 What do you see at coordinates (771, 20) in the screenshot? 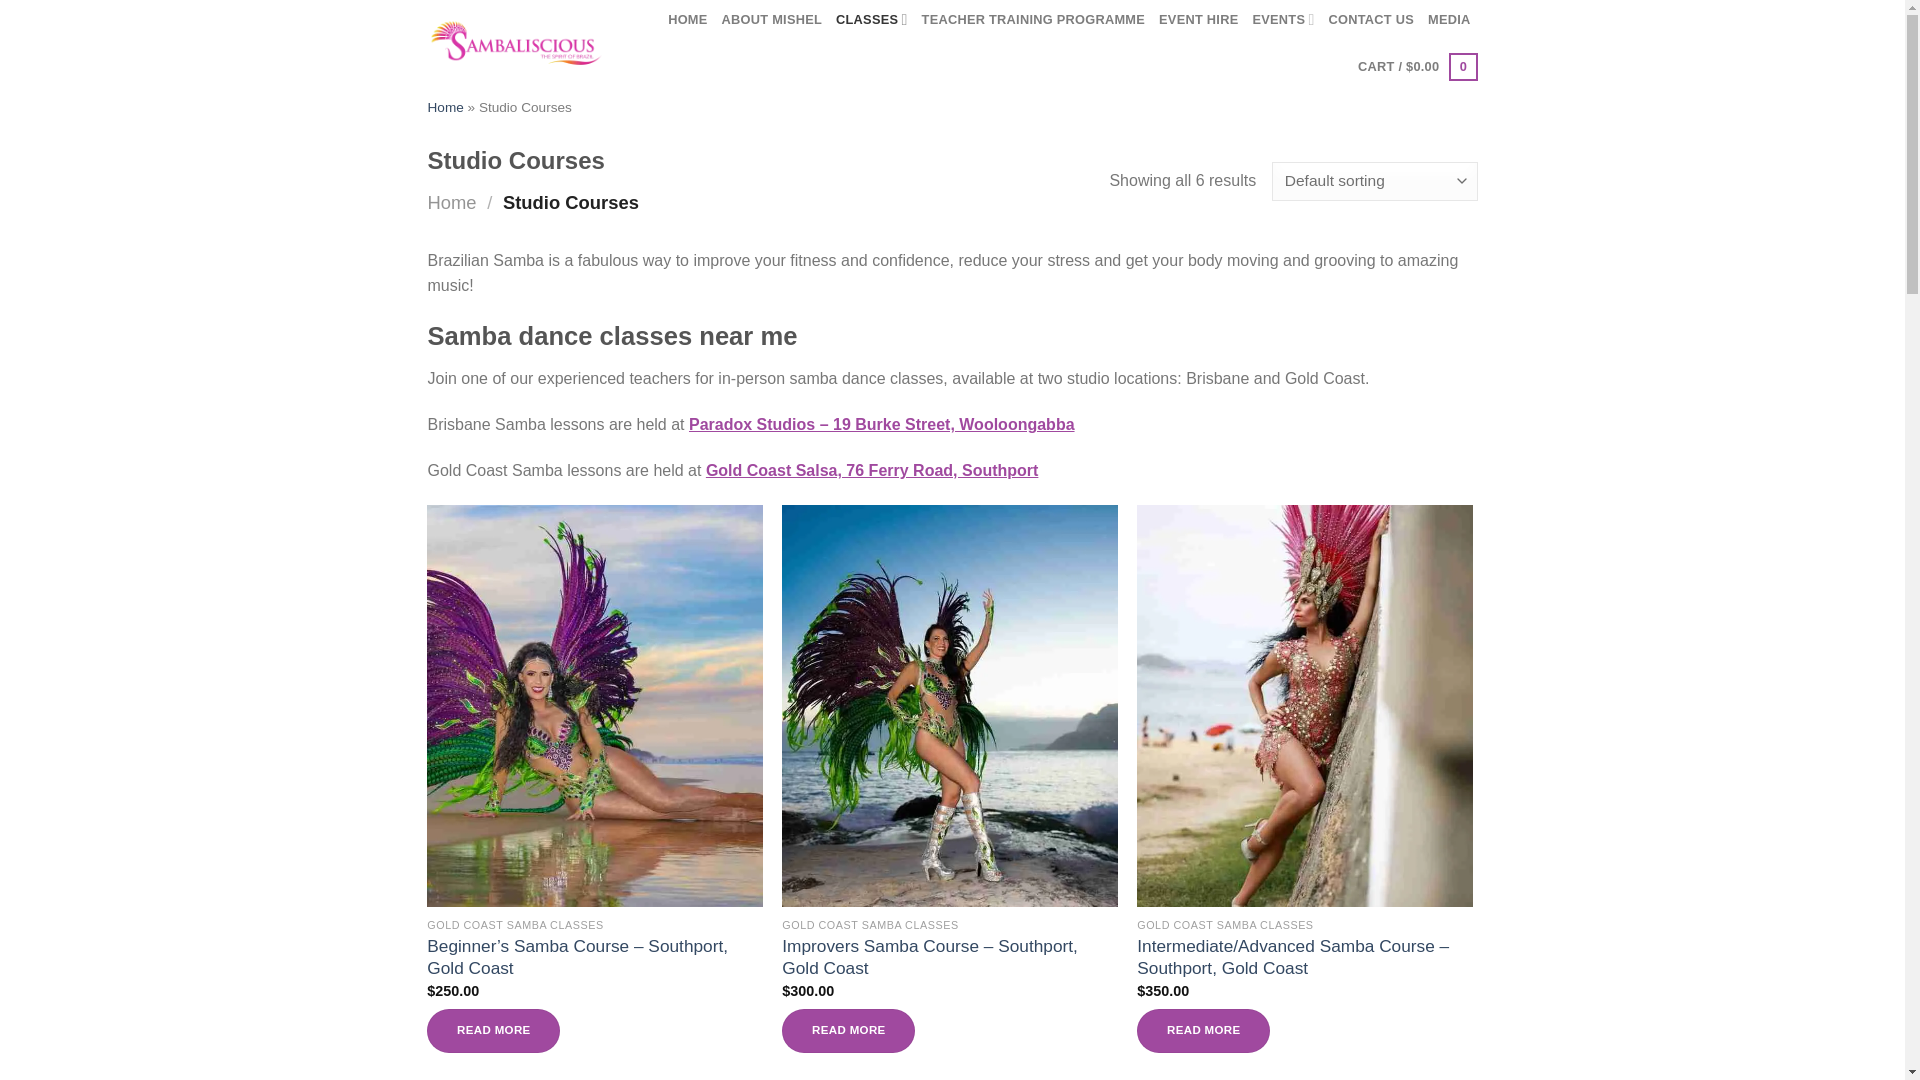
I see `ABOUT MISHEL` at bounding box center [771, 20].